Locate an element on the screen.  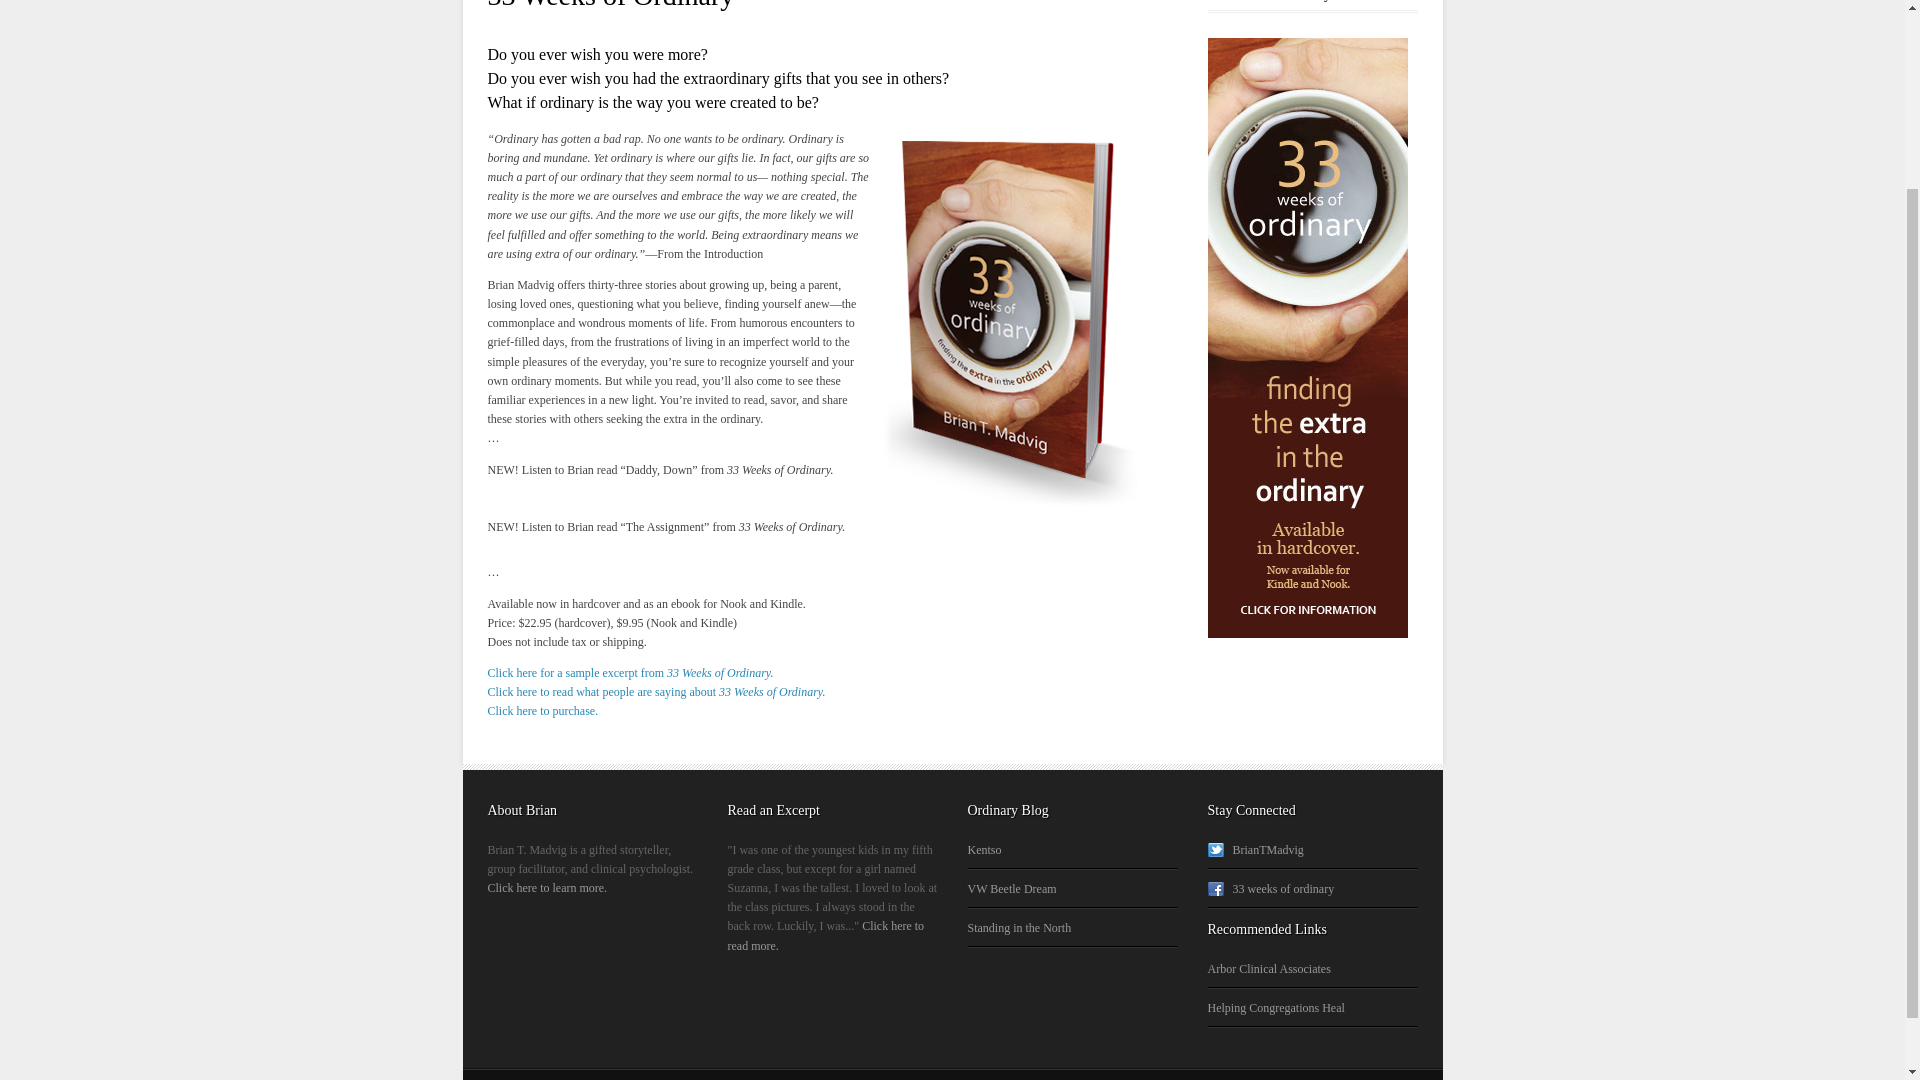
What People Are Saying is located at coordinates (656, 691).